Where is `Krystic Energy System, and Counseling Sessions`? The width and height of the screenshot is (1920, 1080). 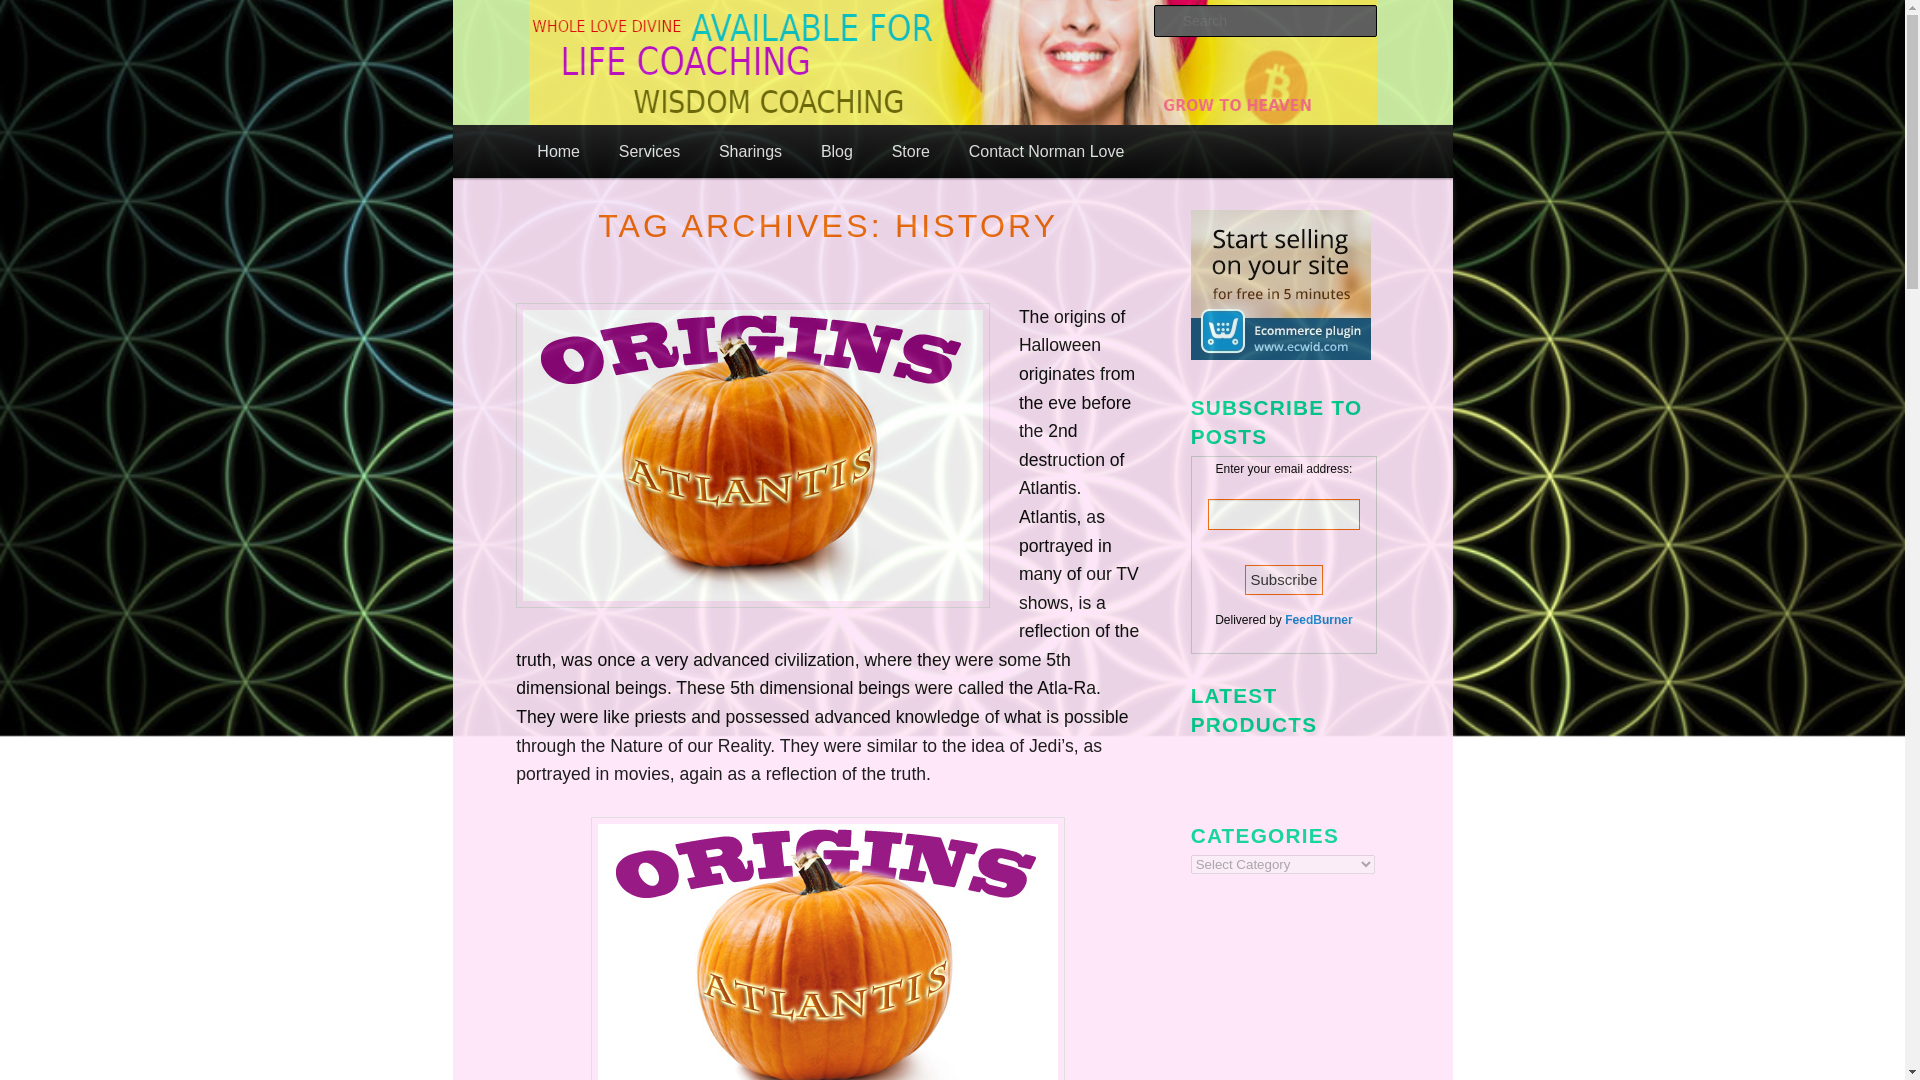
Krystic Energy System, and Counseling Sessions is located at coordinates (812, 215).